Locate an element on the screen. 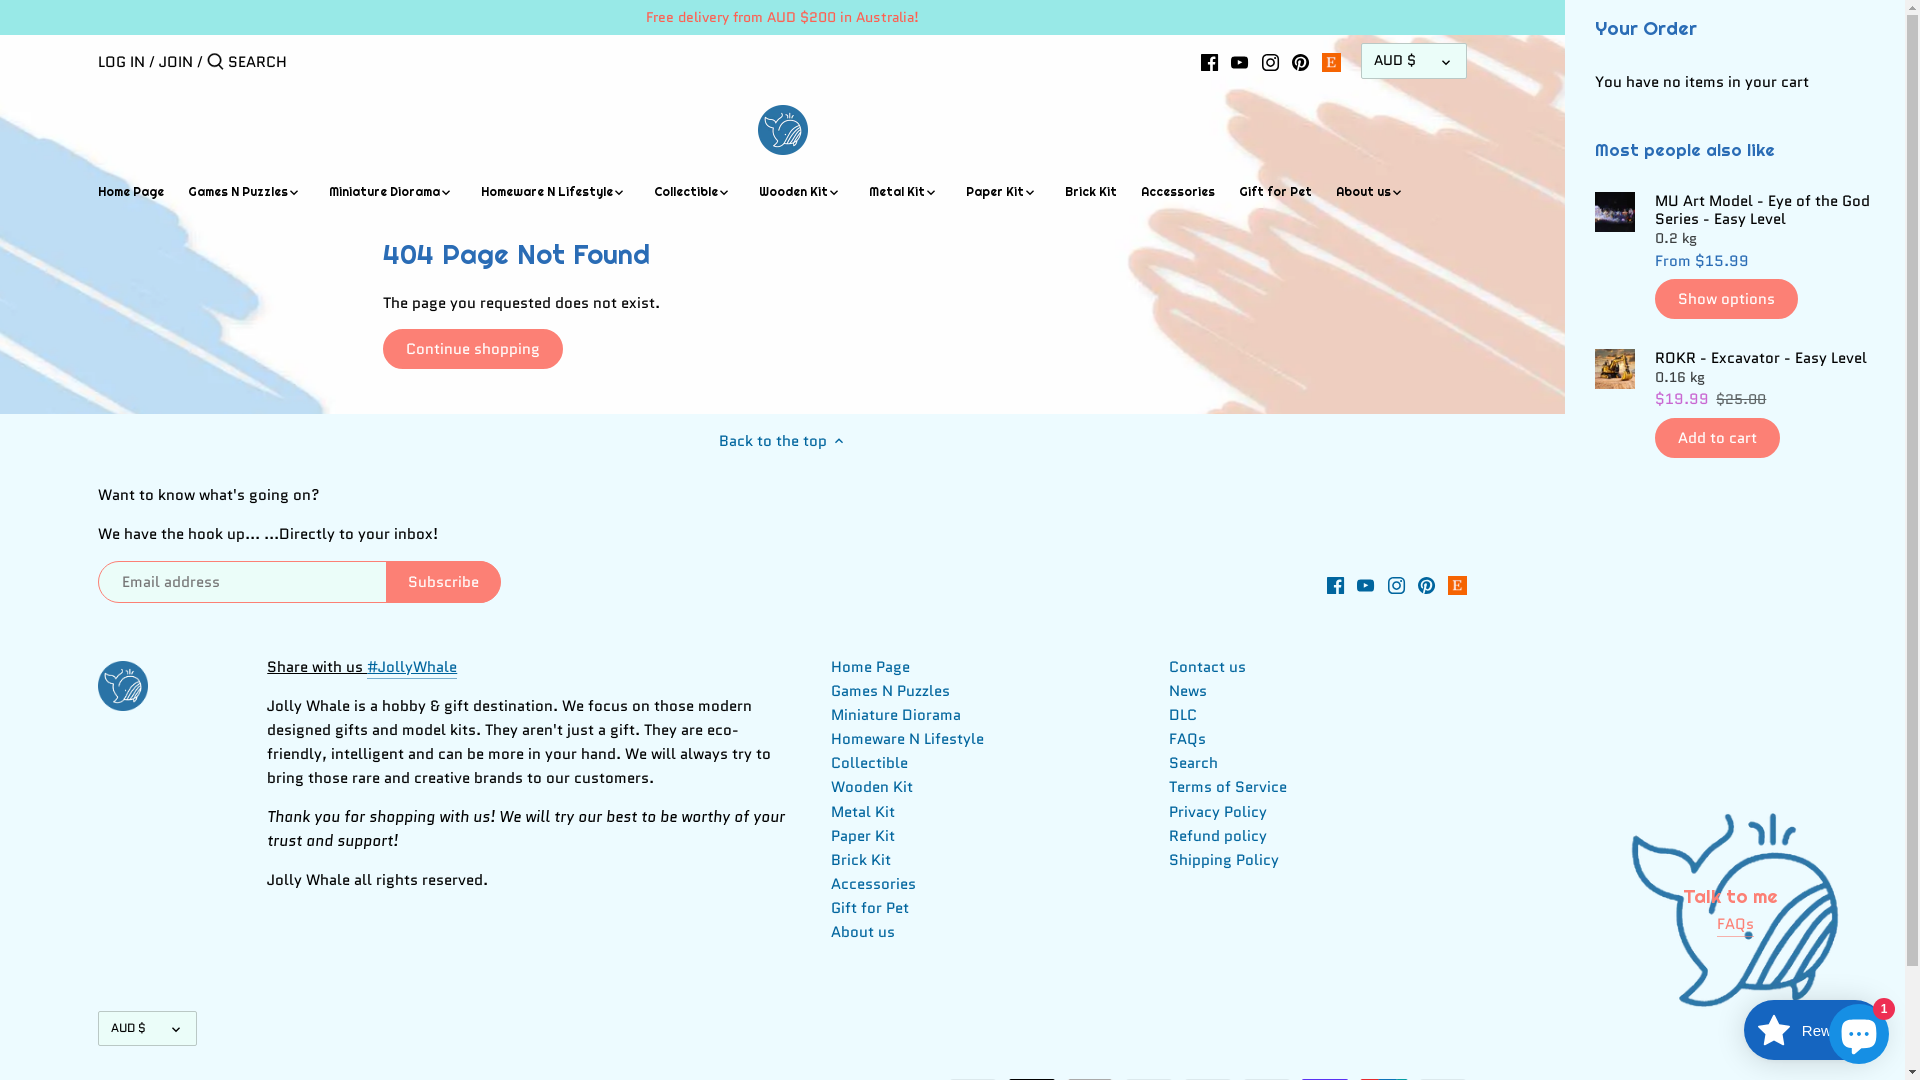 Image resolution: width=1920 pixels, height=1080 pixels. Miniature Diorama is located at coordinates (384, 195).